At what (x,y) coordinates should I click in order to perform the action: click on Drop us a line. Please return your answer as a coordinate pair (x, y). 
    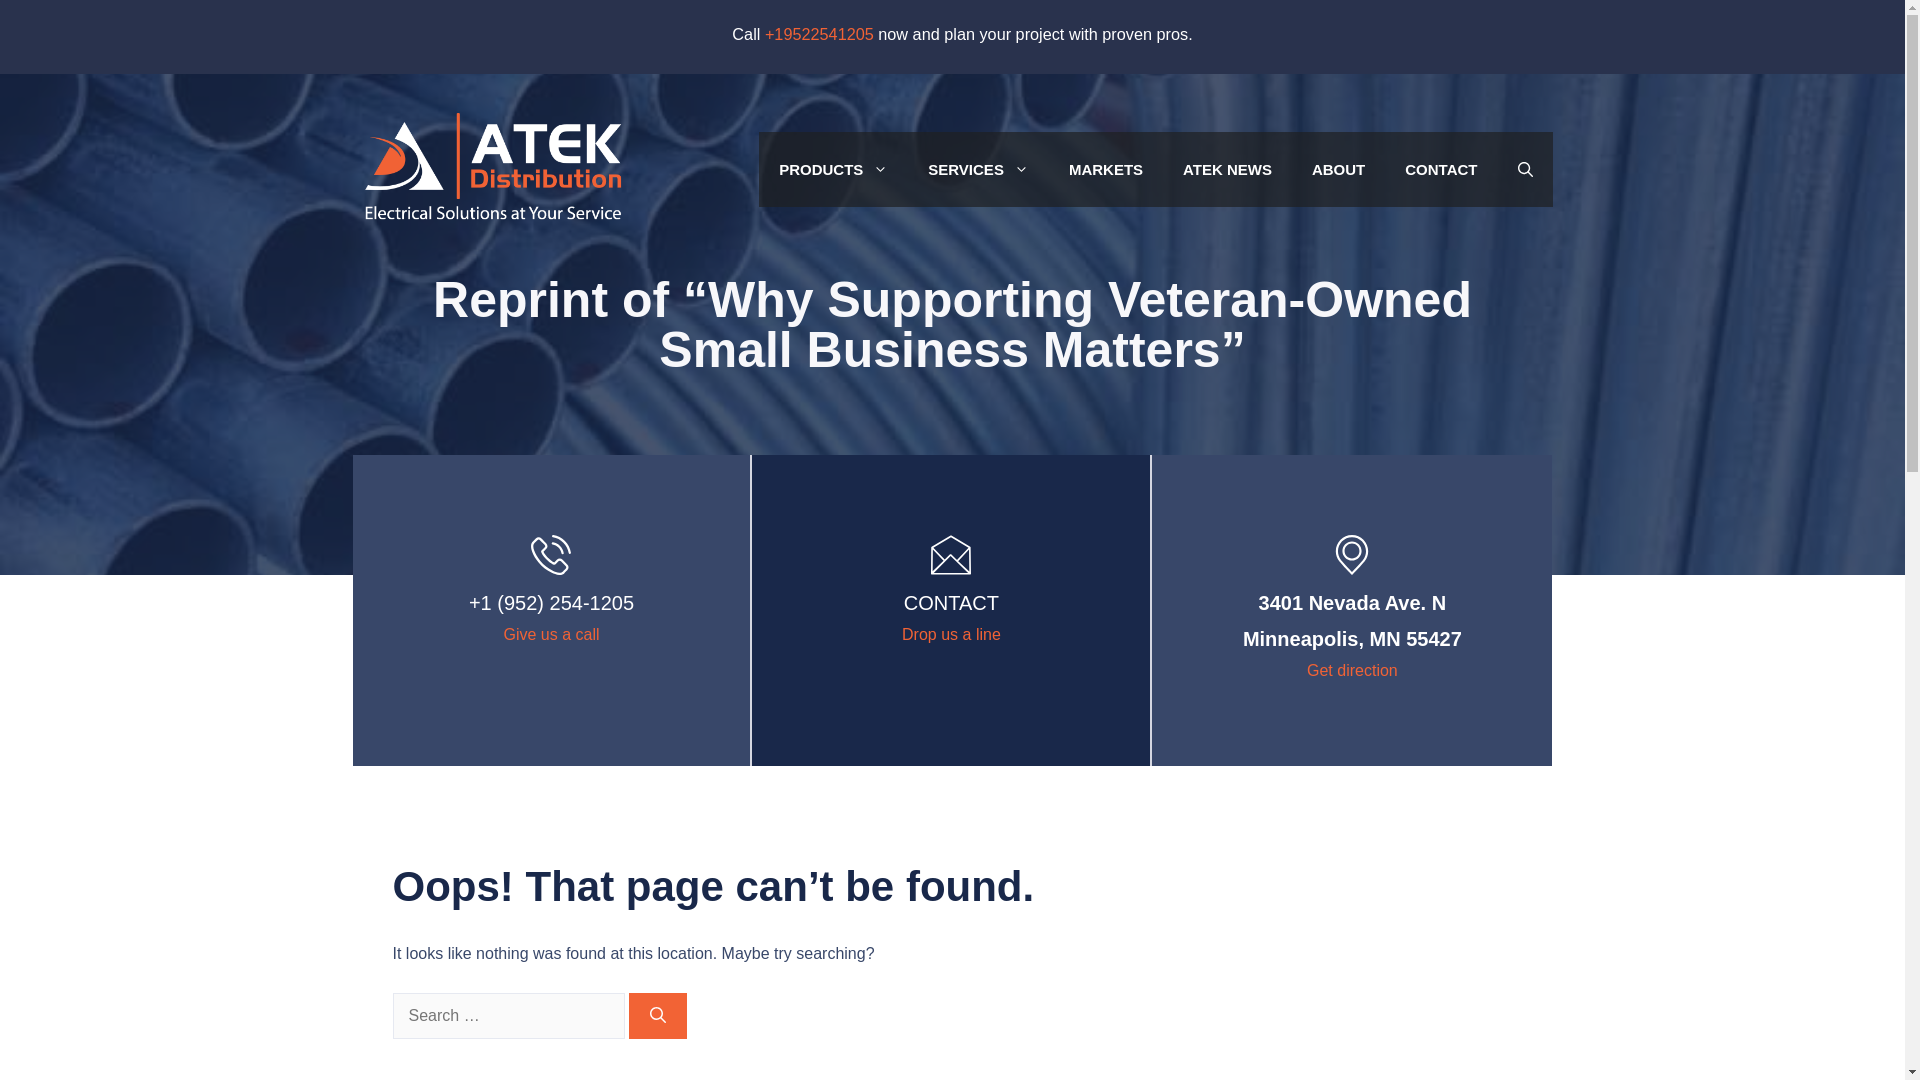
    Looking at the image, I should click on (1352, 620).